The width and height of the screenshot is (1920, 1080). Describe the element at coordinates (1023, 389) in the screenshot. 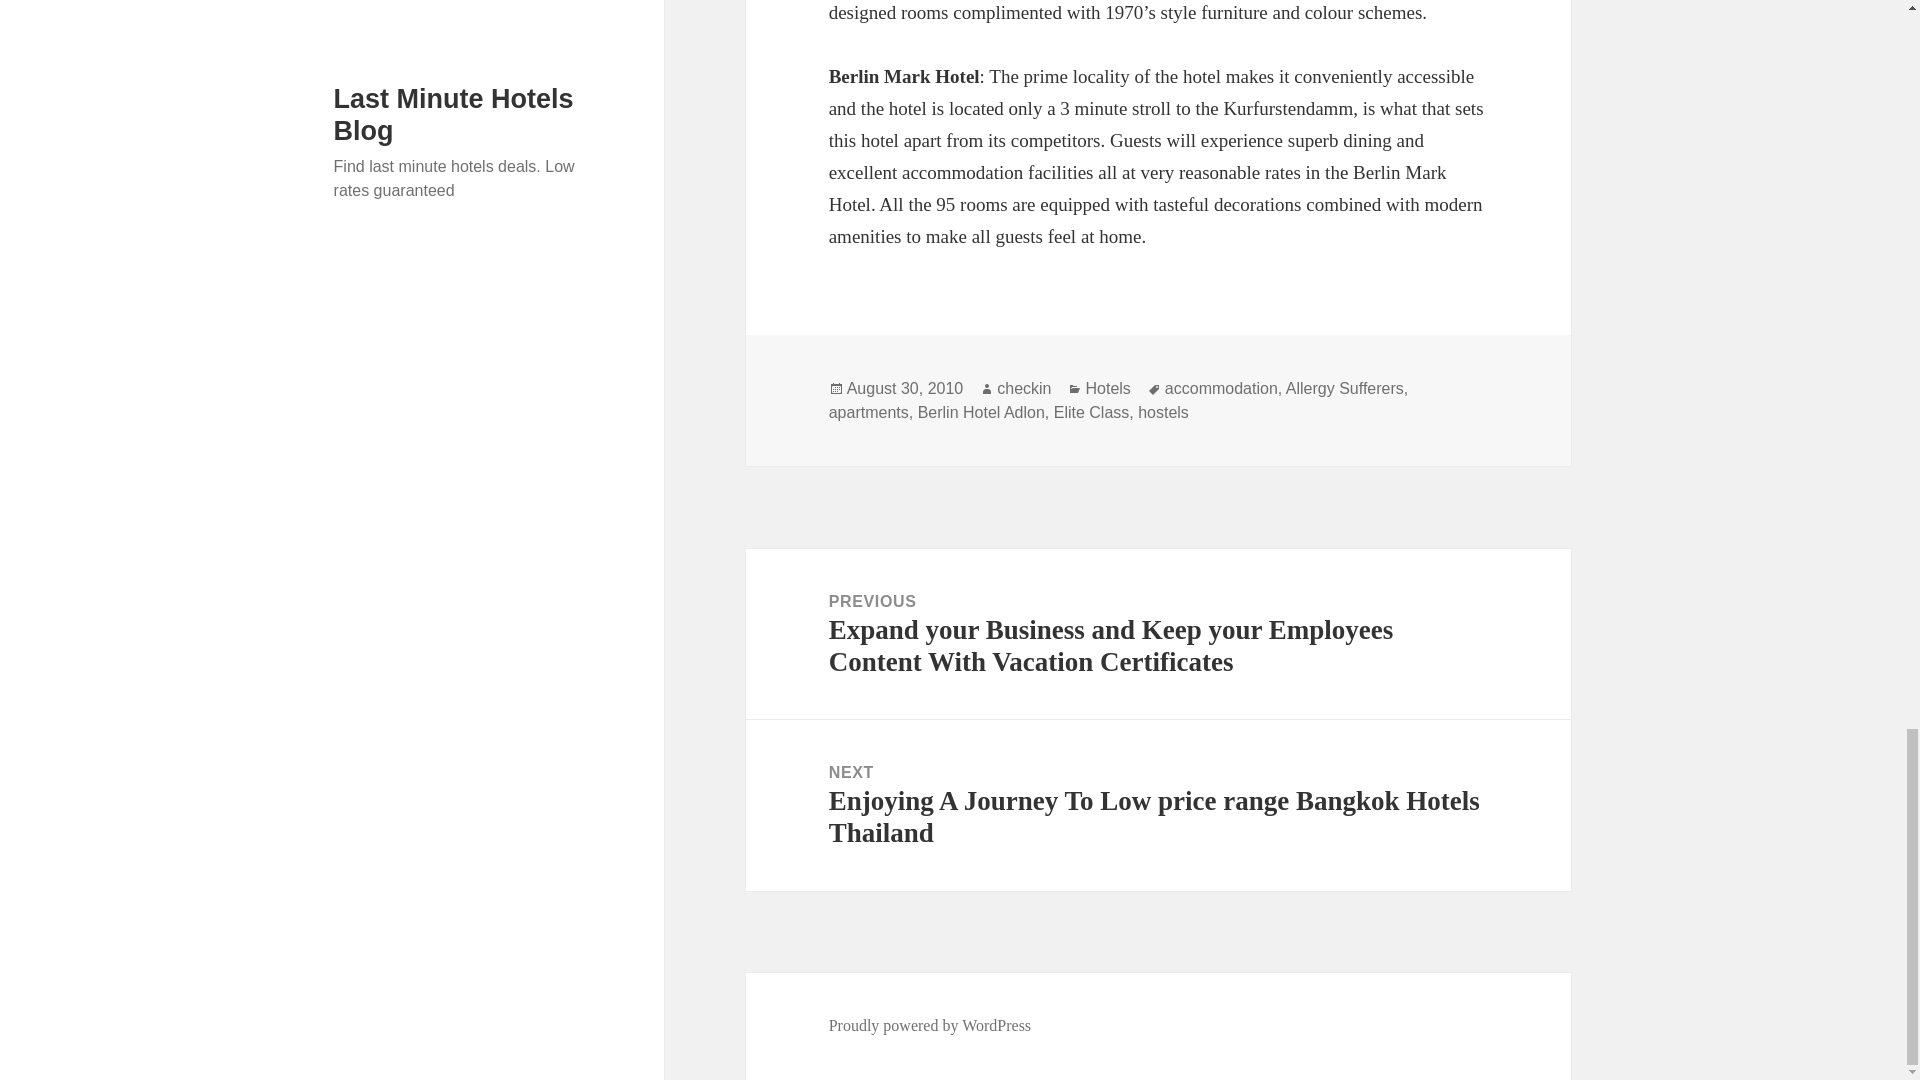

I see `checkin` at that location.